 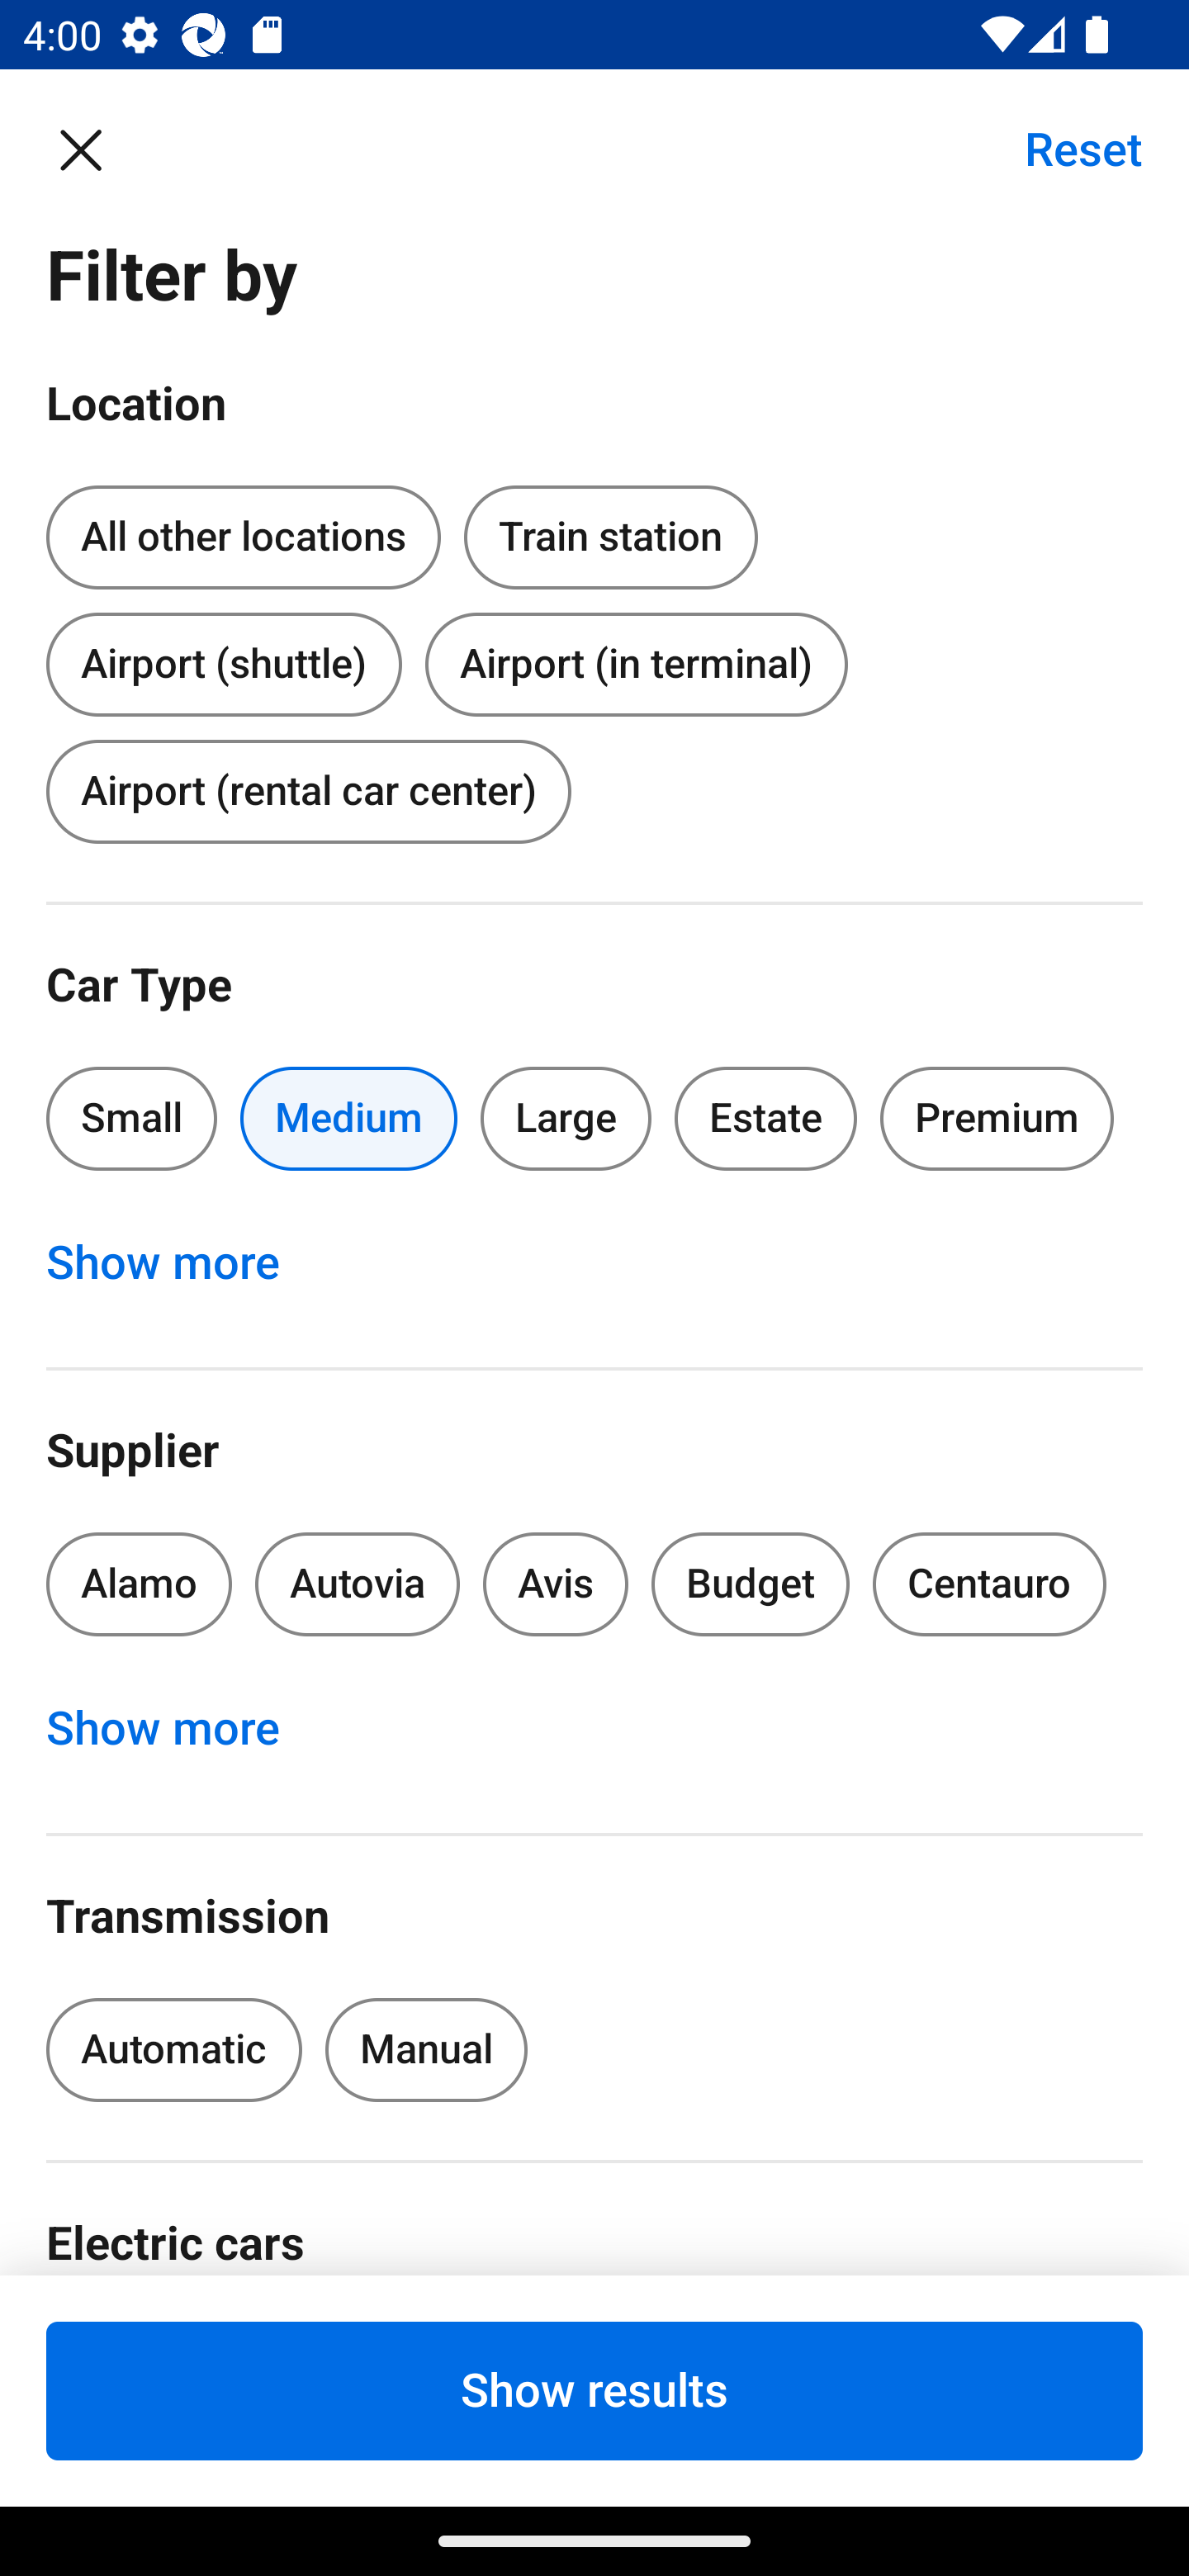 I want to click on Show more, so click(x=180, y=1728).